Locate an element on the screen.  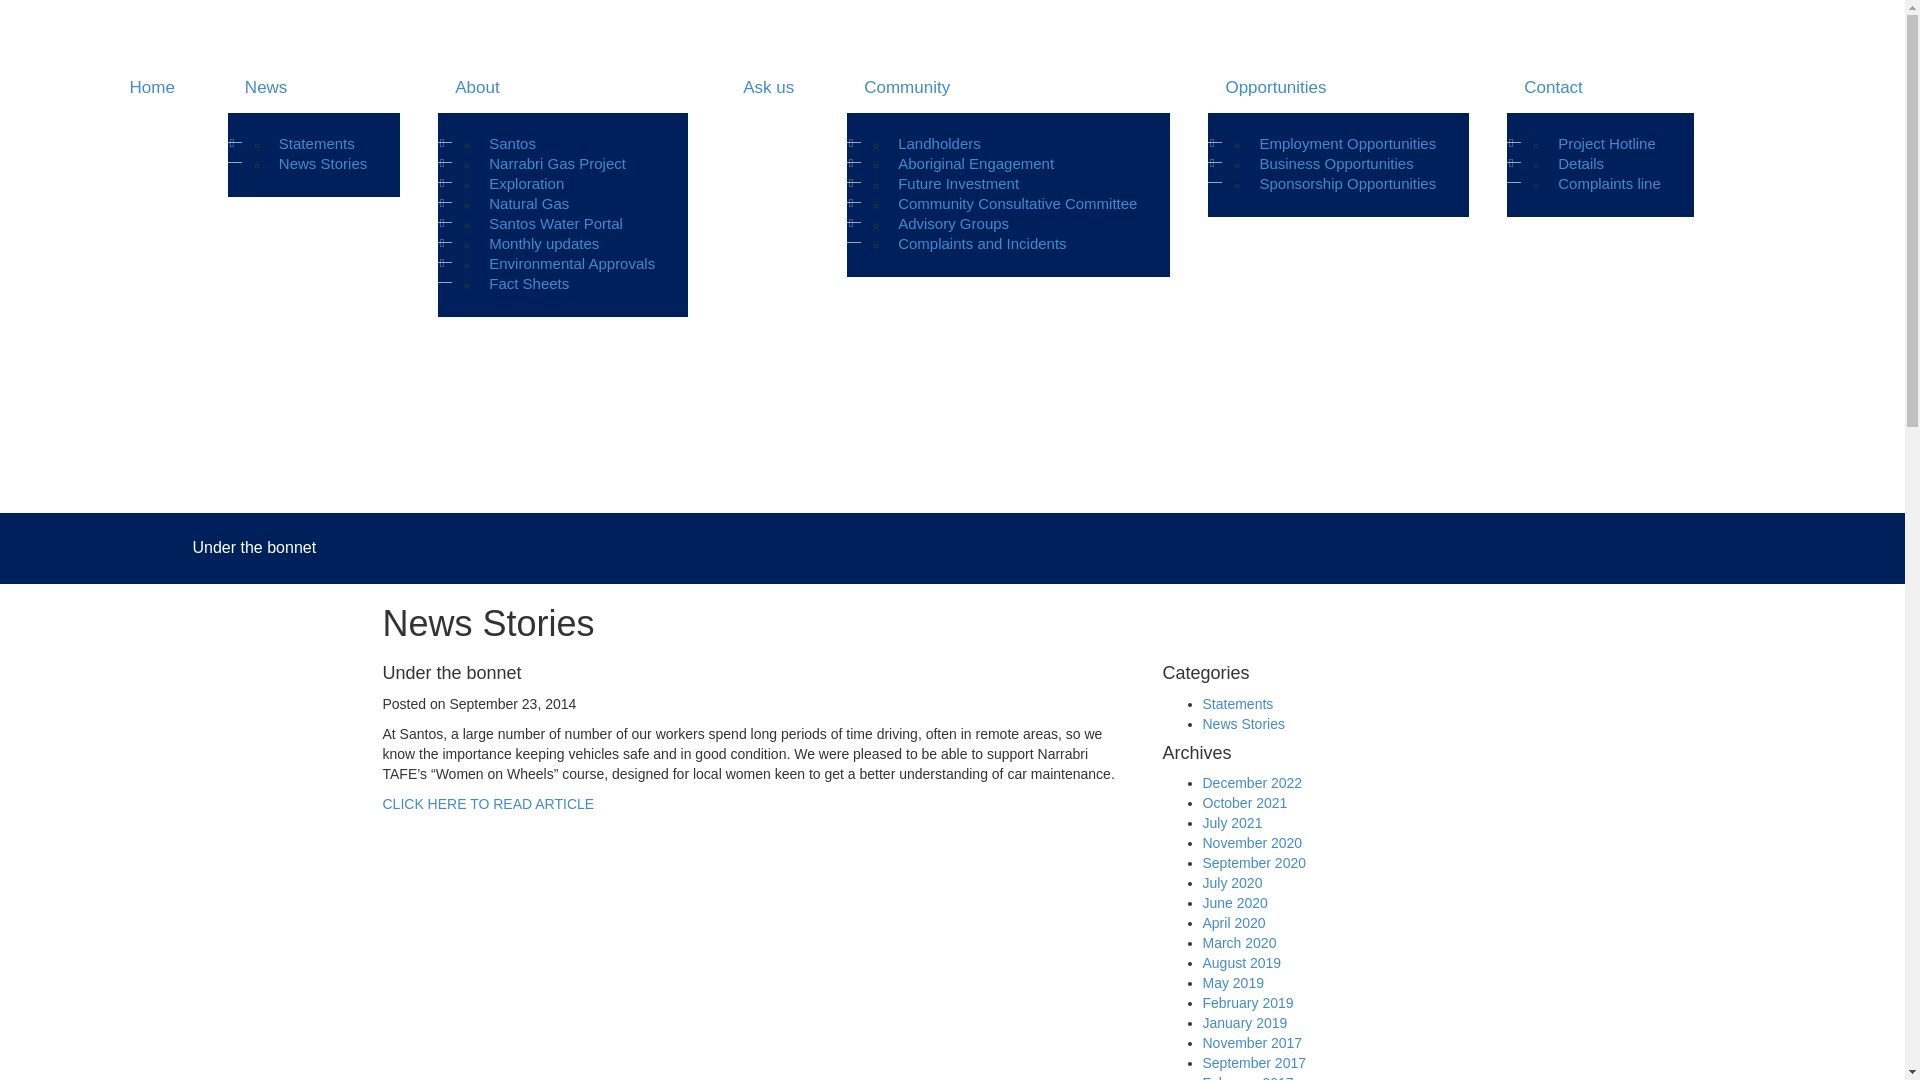
October 2021 is located at coordinates (1244, 803).